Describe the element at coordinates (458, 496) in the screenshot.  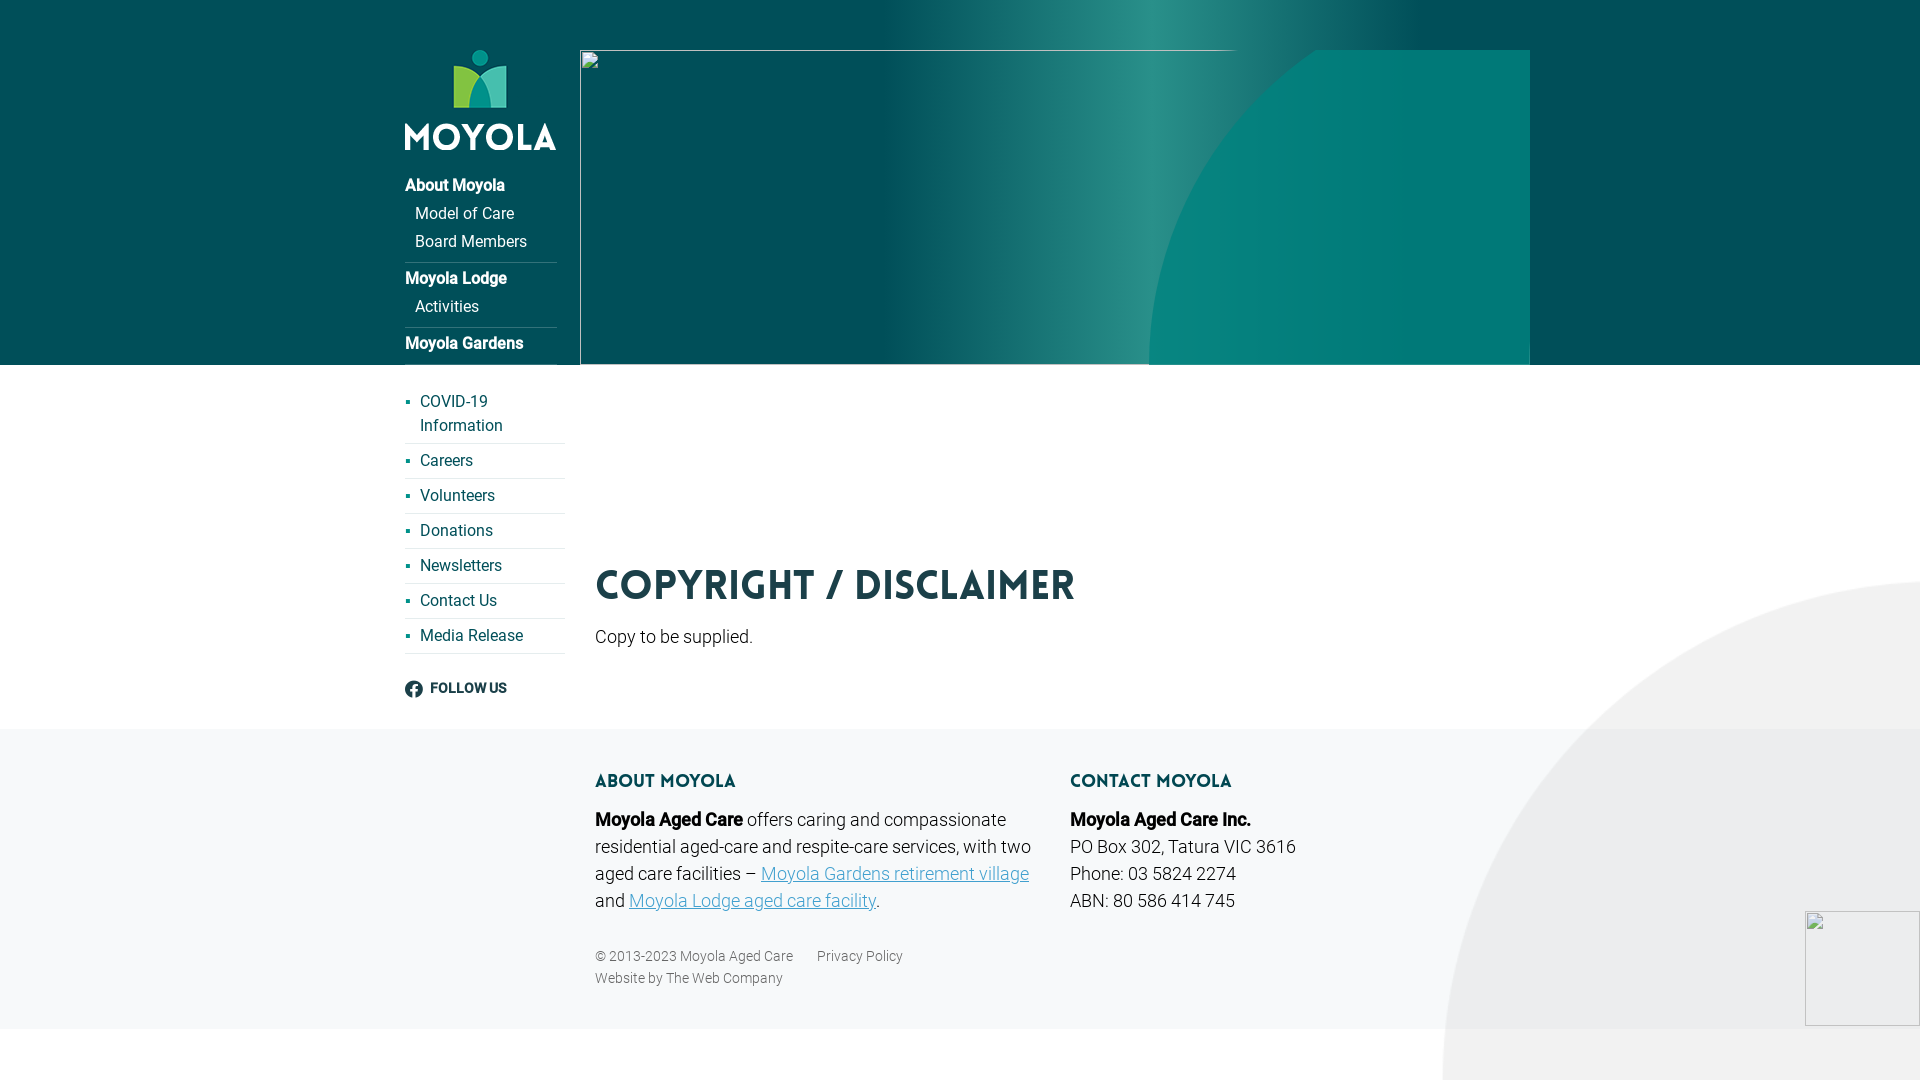
I see `Volunteers` at that location.